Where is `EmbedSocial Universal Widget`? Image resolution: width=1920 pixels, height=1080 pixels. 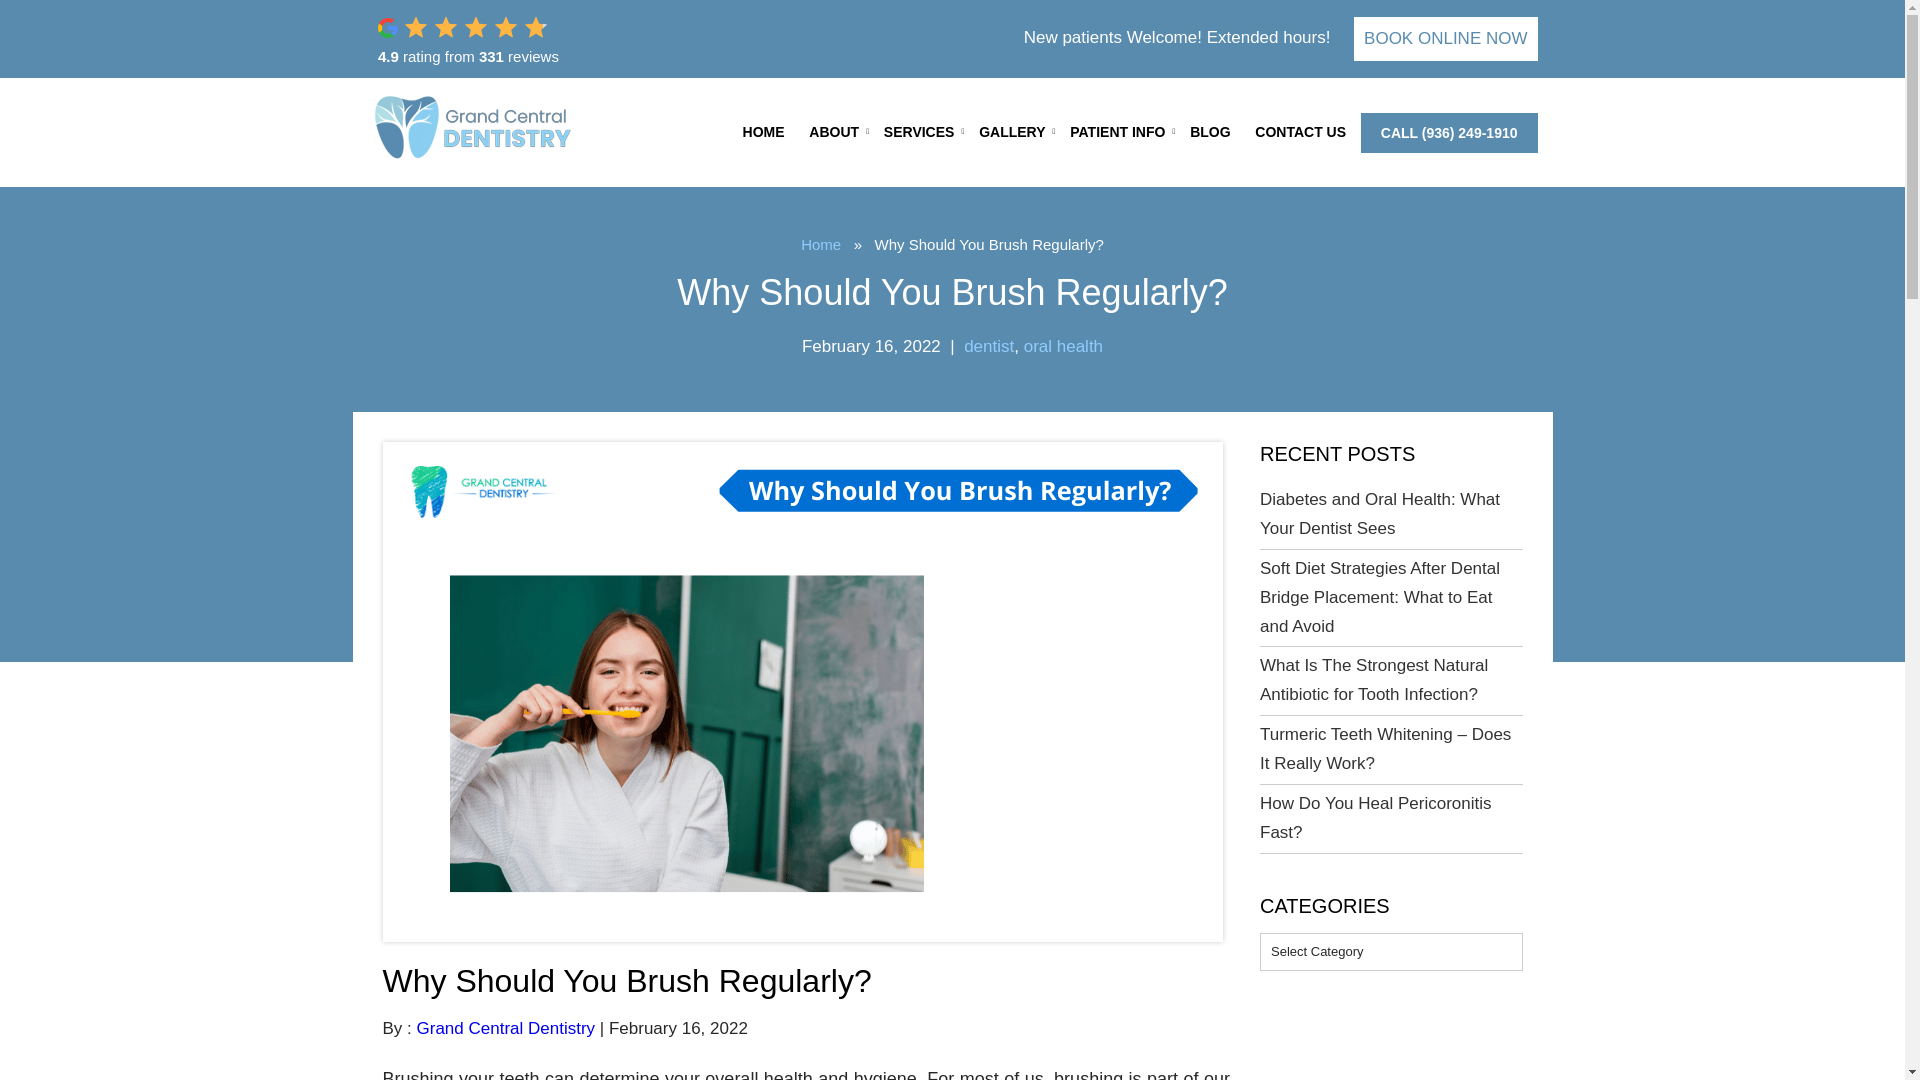
EmbedSocial Universal Widget is located at coordinates (518, 39).